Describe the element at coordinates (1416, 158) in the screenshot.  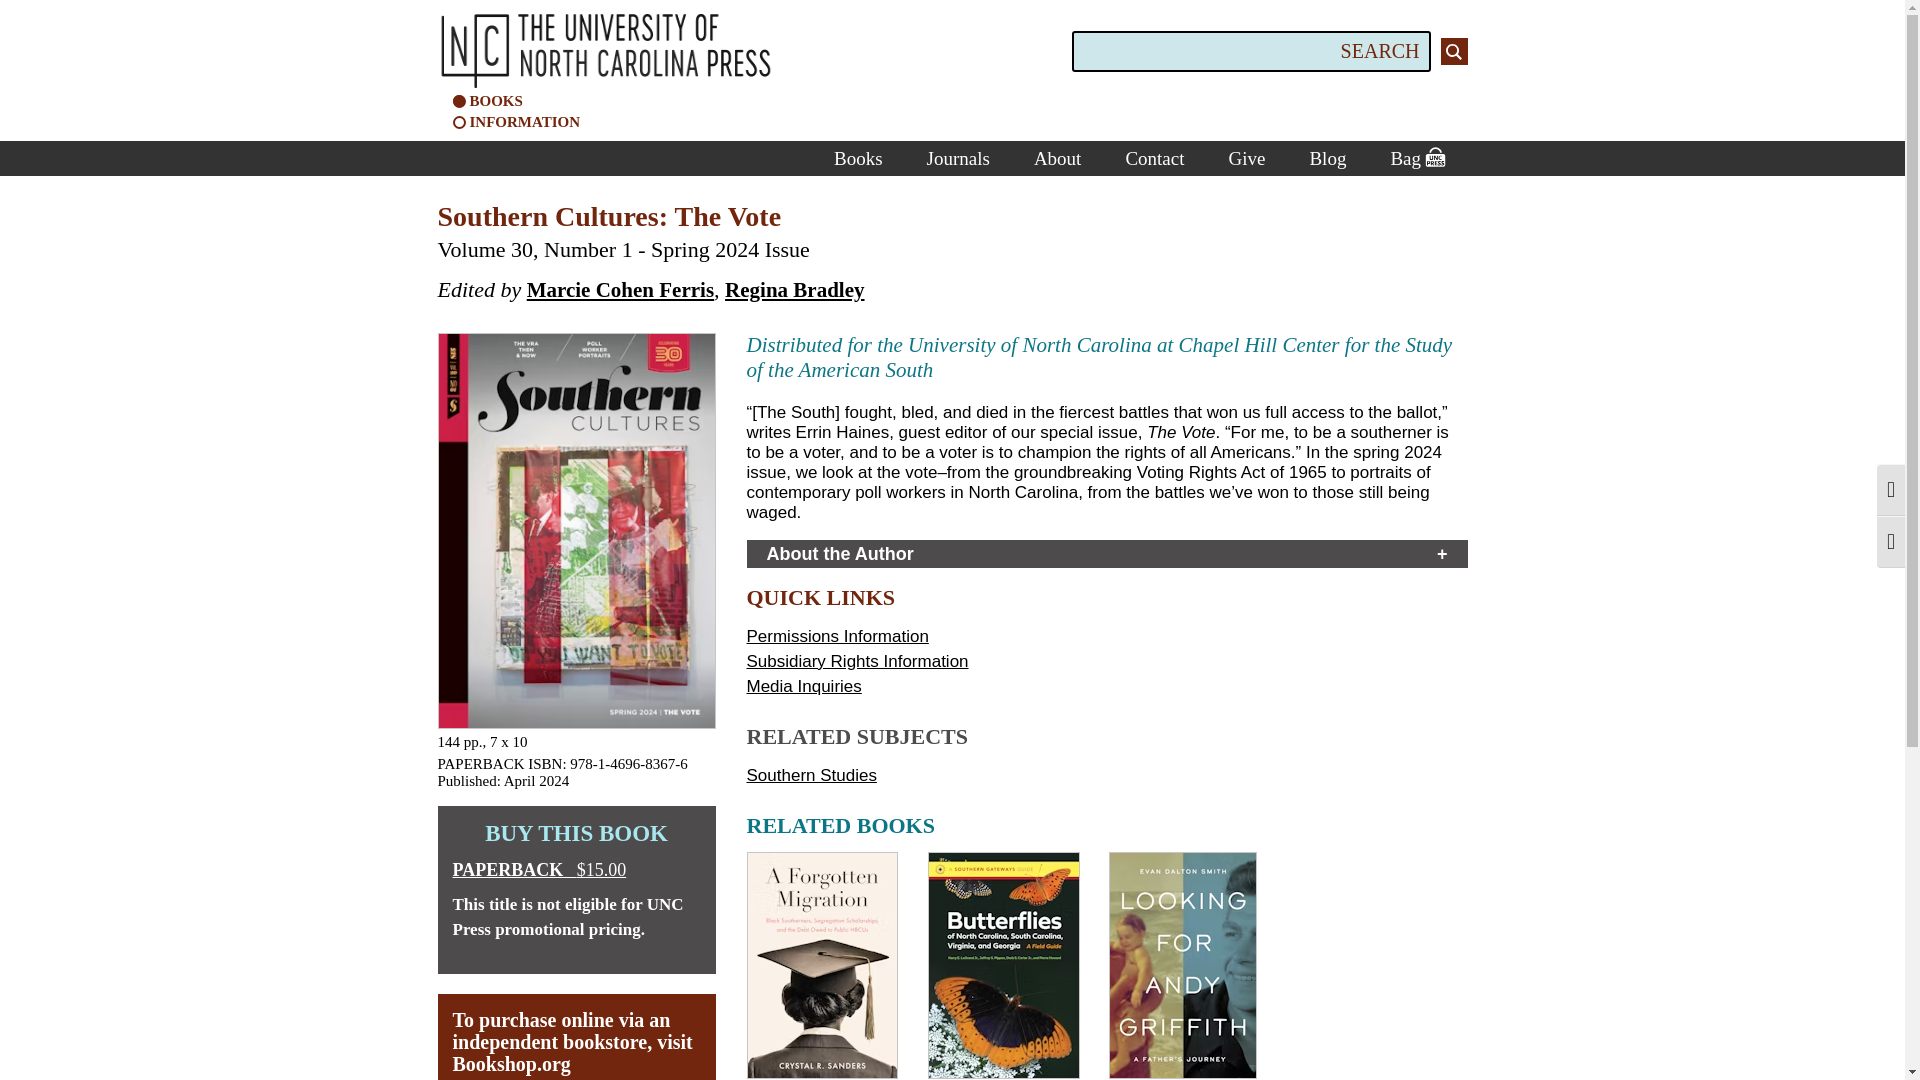
I see `Bag` at that location.